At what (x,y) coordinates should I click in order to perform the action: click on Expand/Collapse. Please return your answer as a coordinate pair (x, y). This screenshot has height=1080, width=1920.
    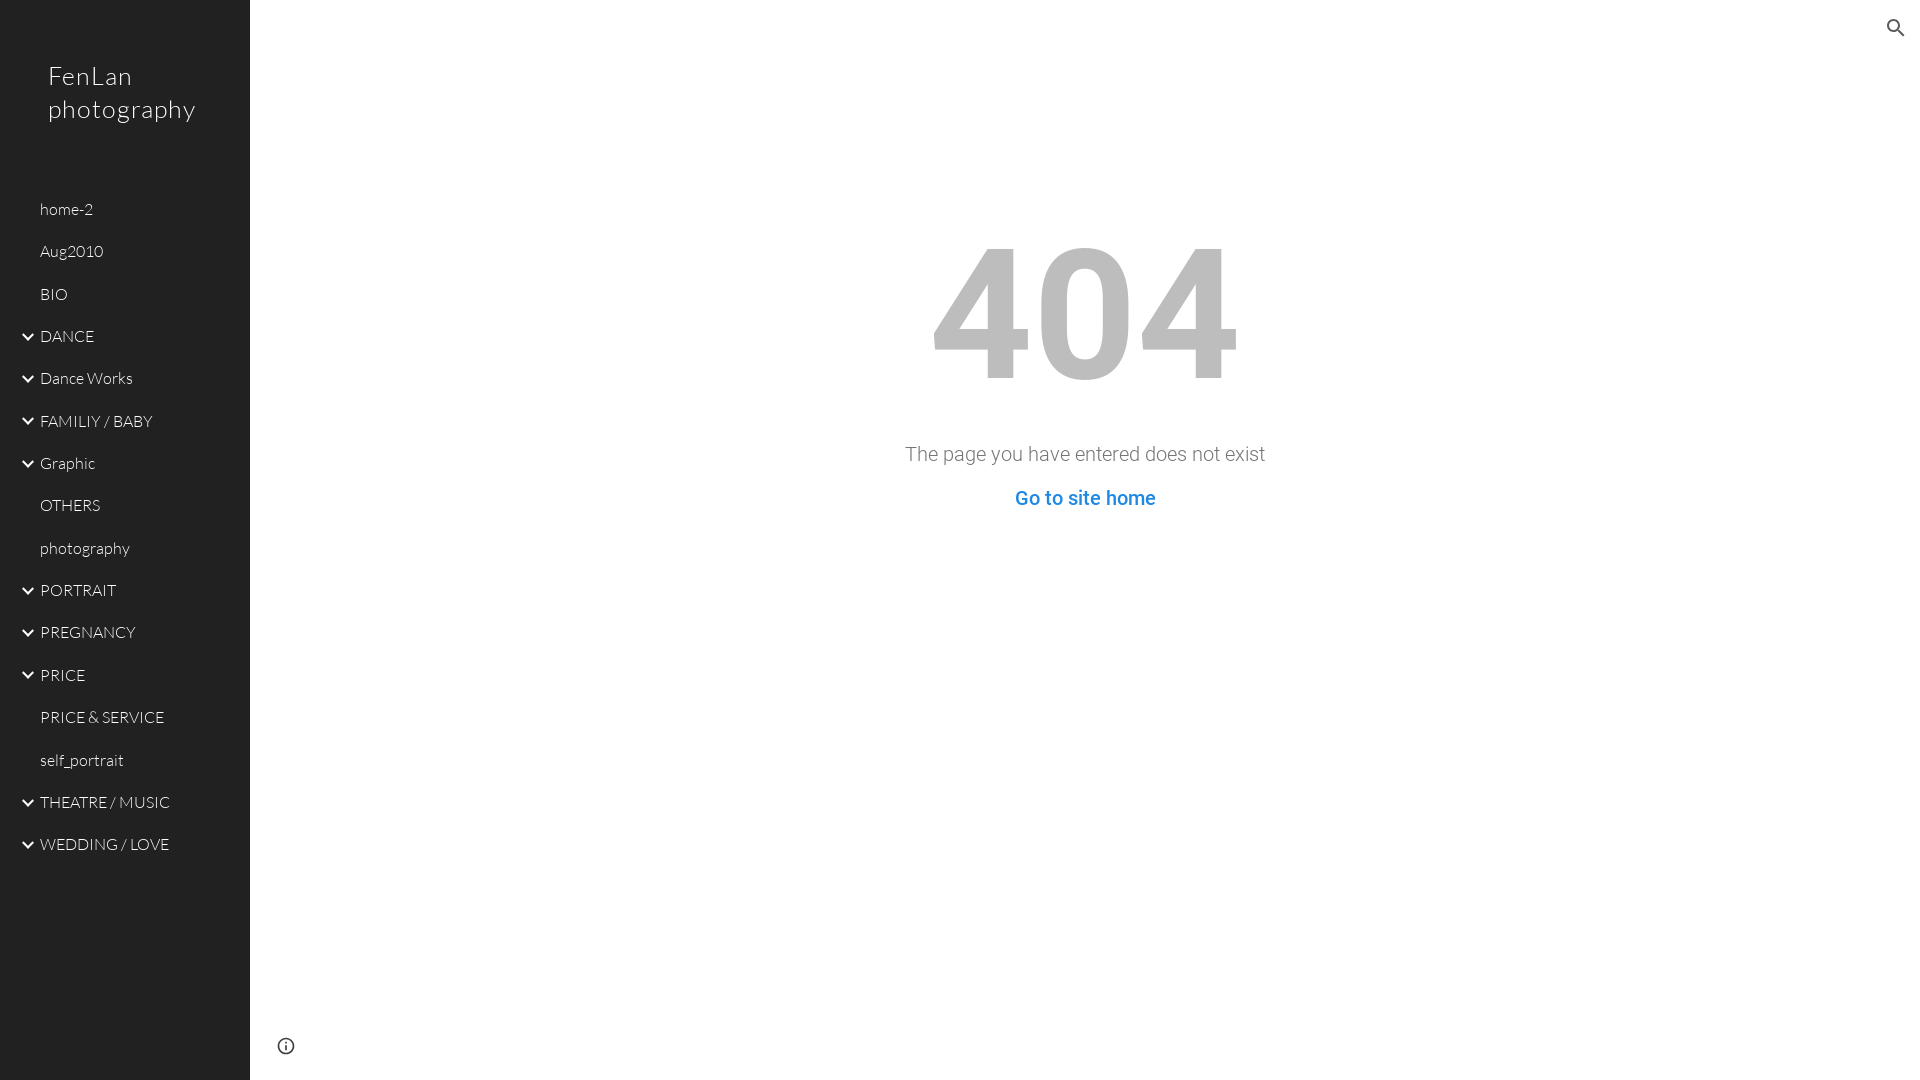
    Looking at the image, I should click on (22, 803).